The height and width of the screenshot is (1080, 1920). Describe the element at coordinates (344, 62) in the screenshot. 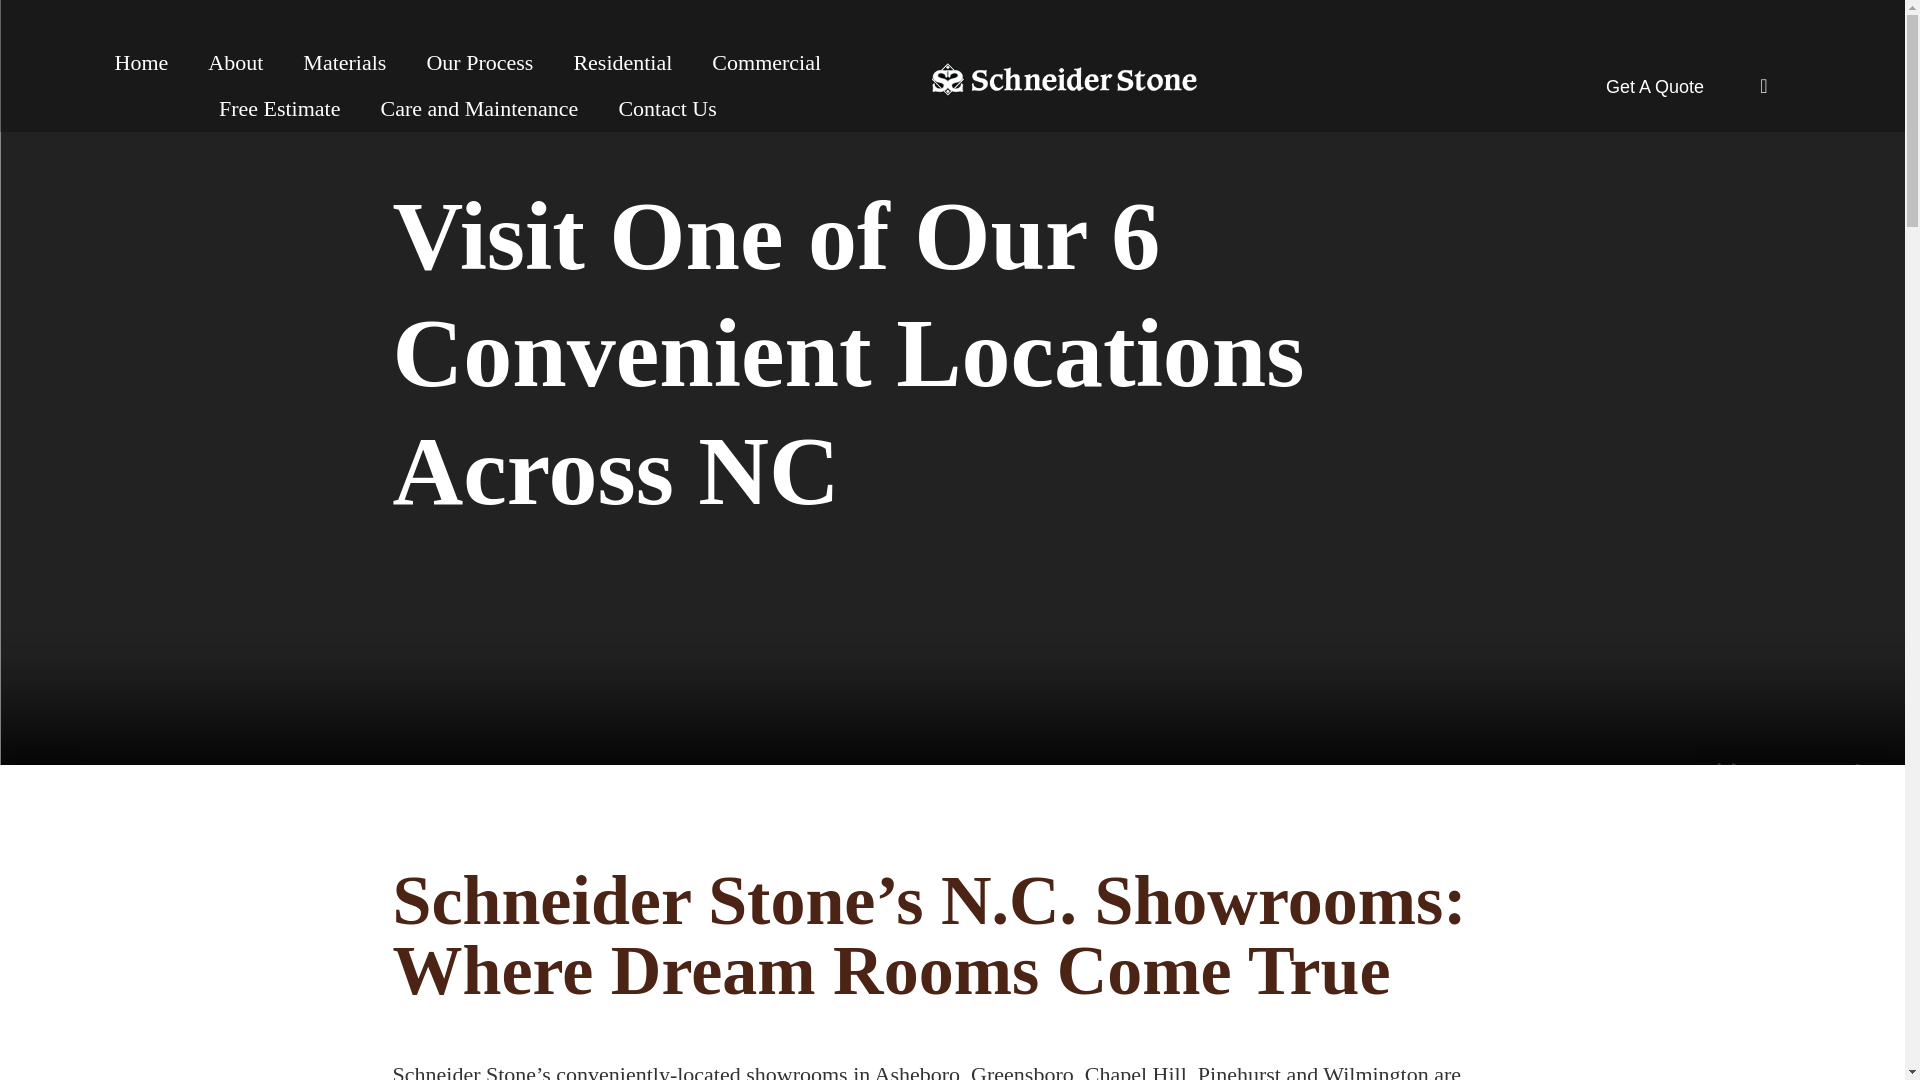

I see `Materials` at that location.